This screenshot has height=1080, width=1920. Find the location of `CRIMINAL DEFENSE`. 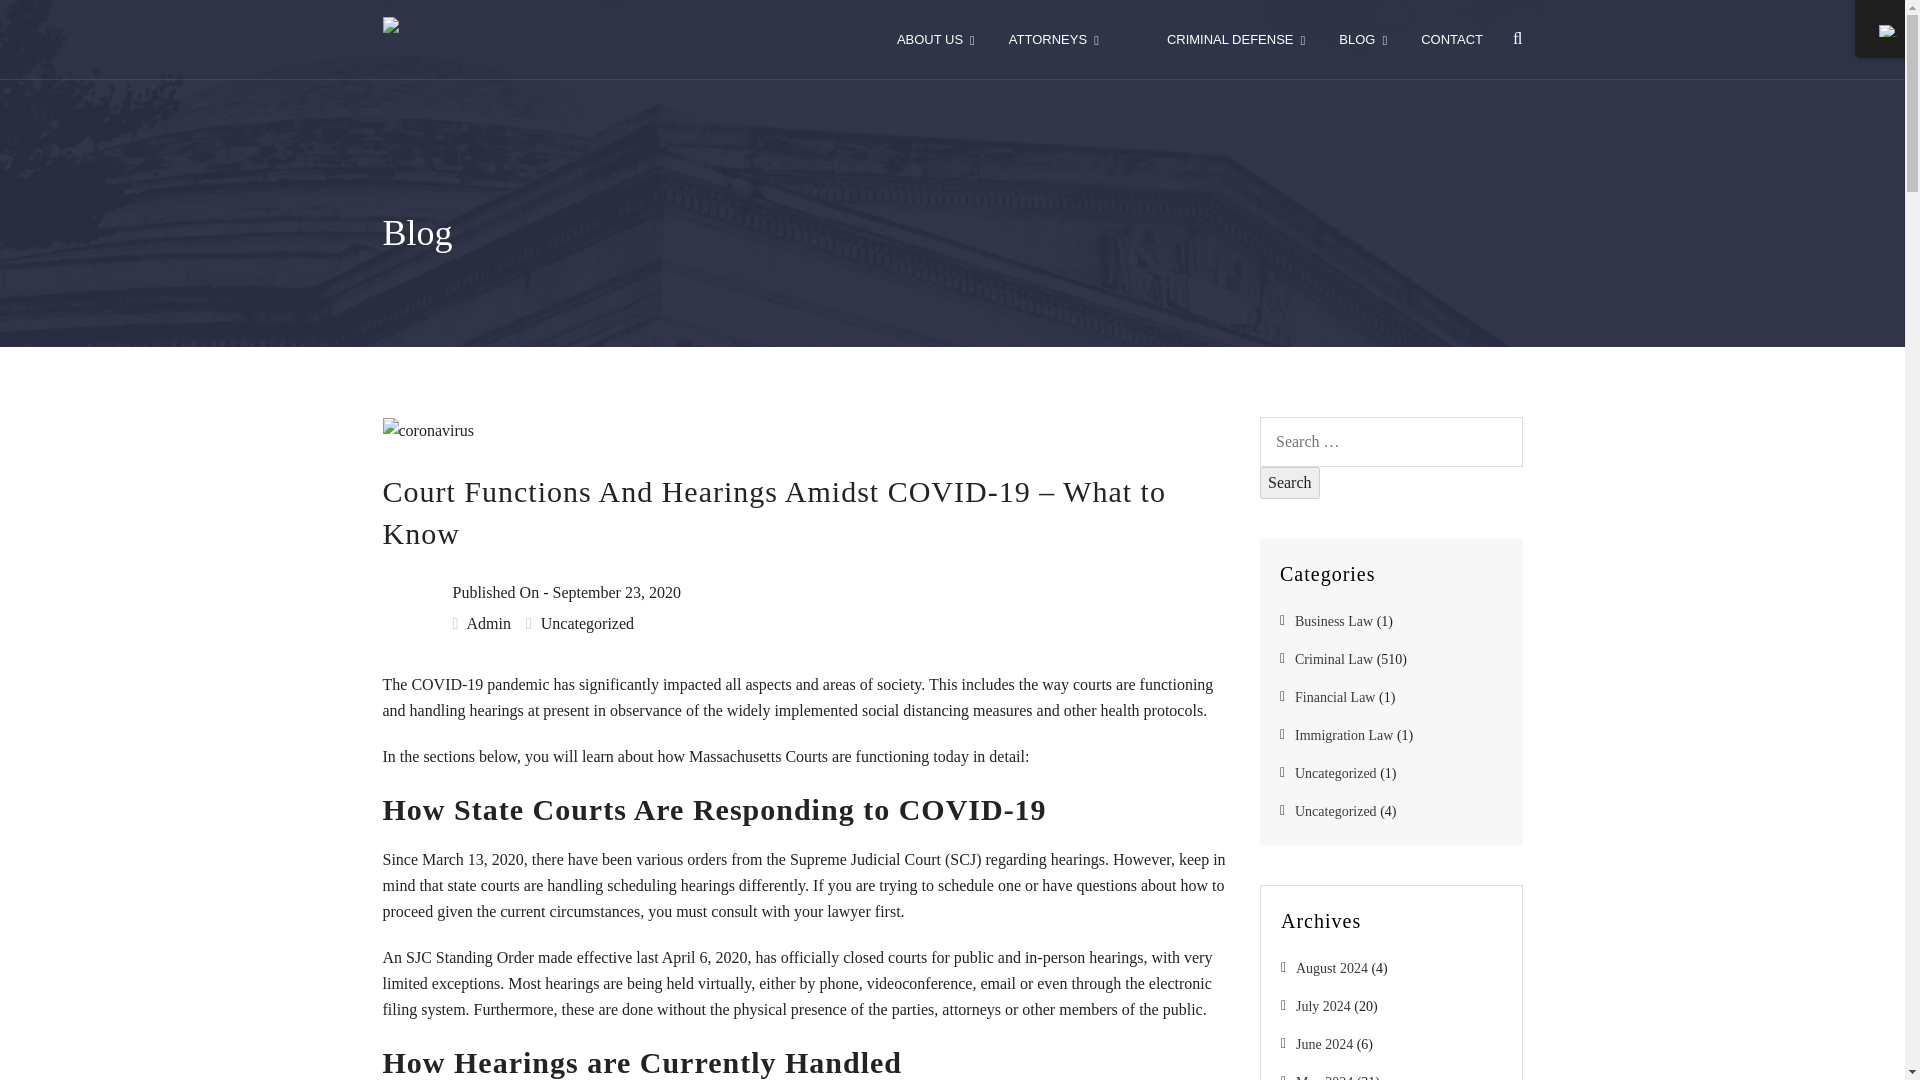

CRIMINAL DEFENSE is located at coordinates (1236, 39).